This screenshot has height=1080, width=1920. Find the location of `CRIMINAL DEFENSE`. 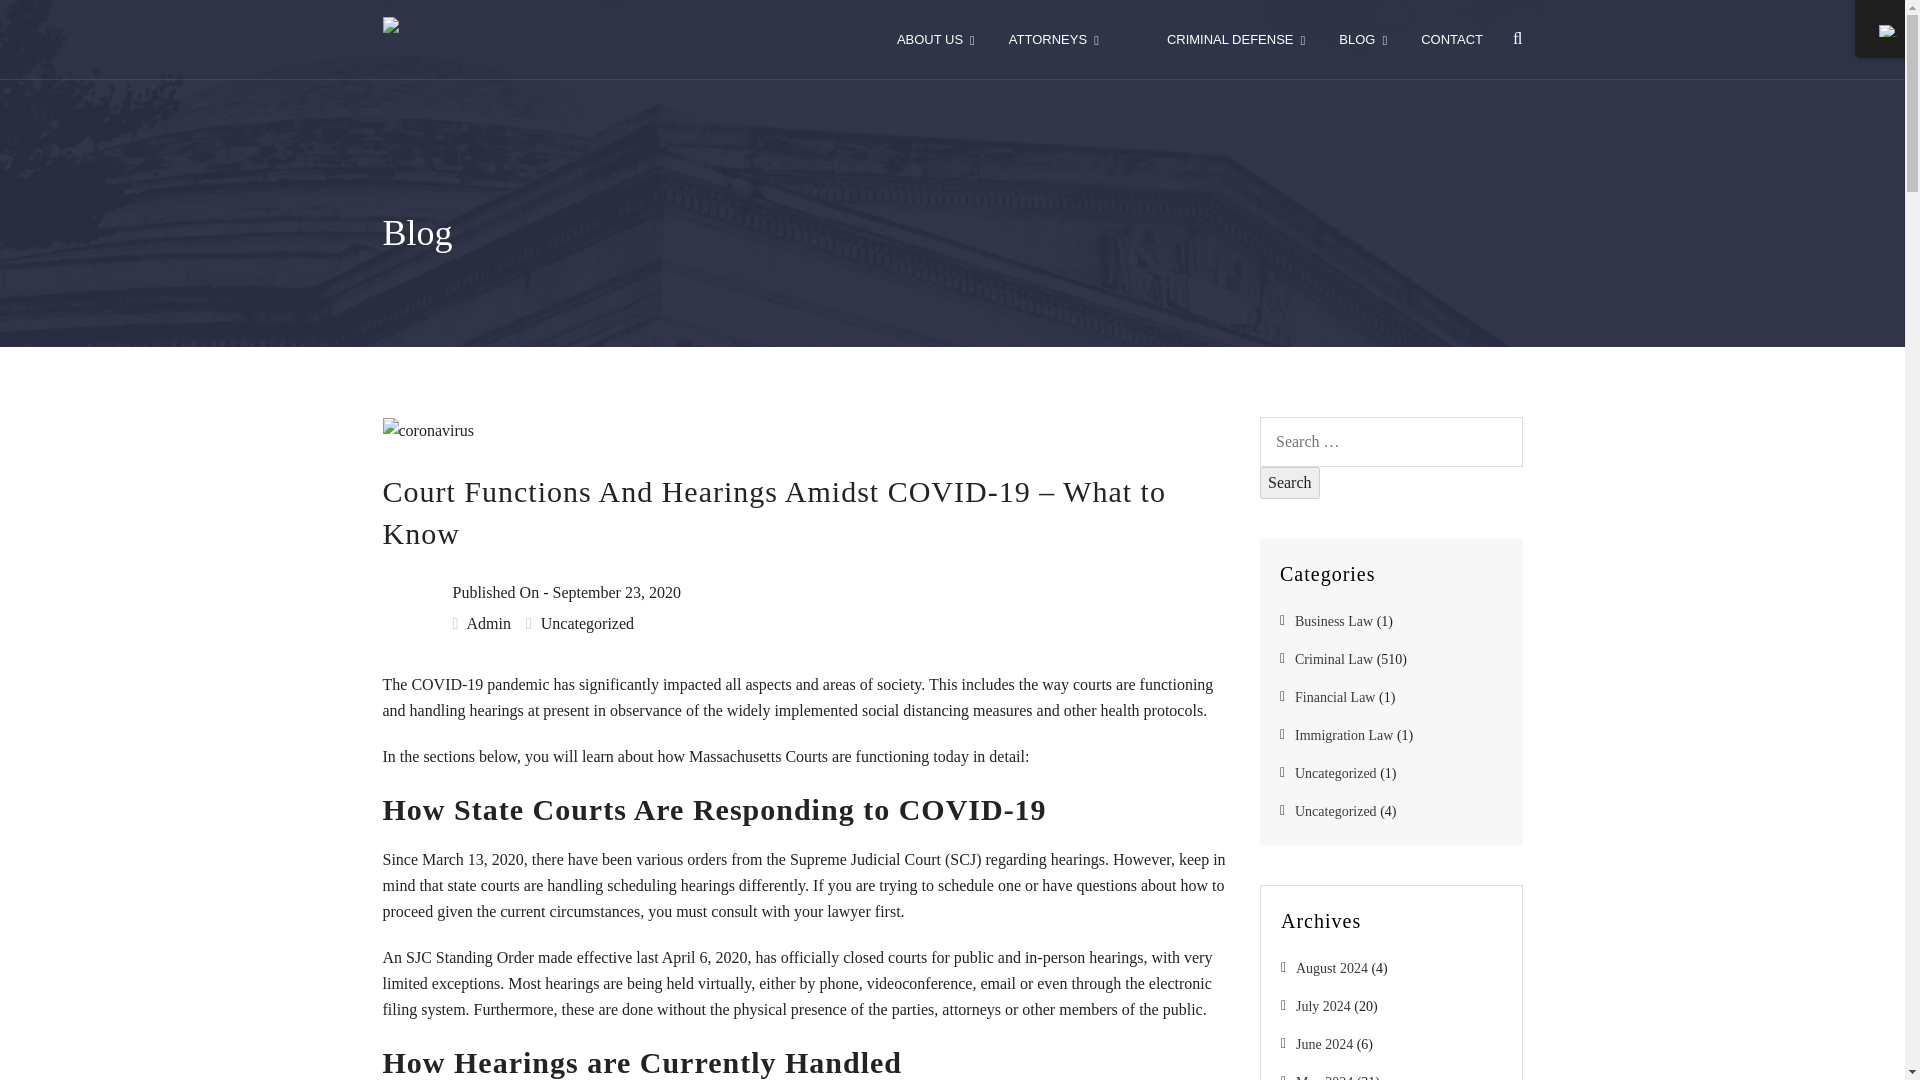

CRIMINAL DEFENSE is located at coordinates (1236, 39).